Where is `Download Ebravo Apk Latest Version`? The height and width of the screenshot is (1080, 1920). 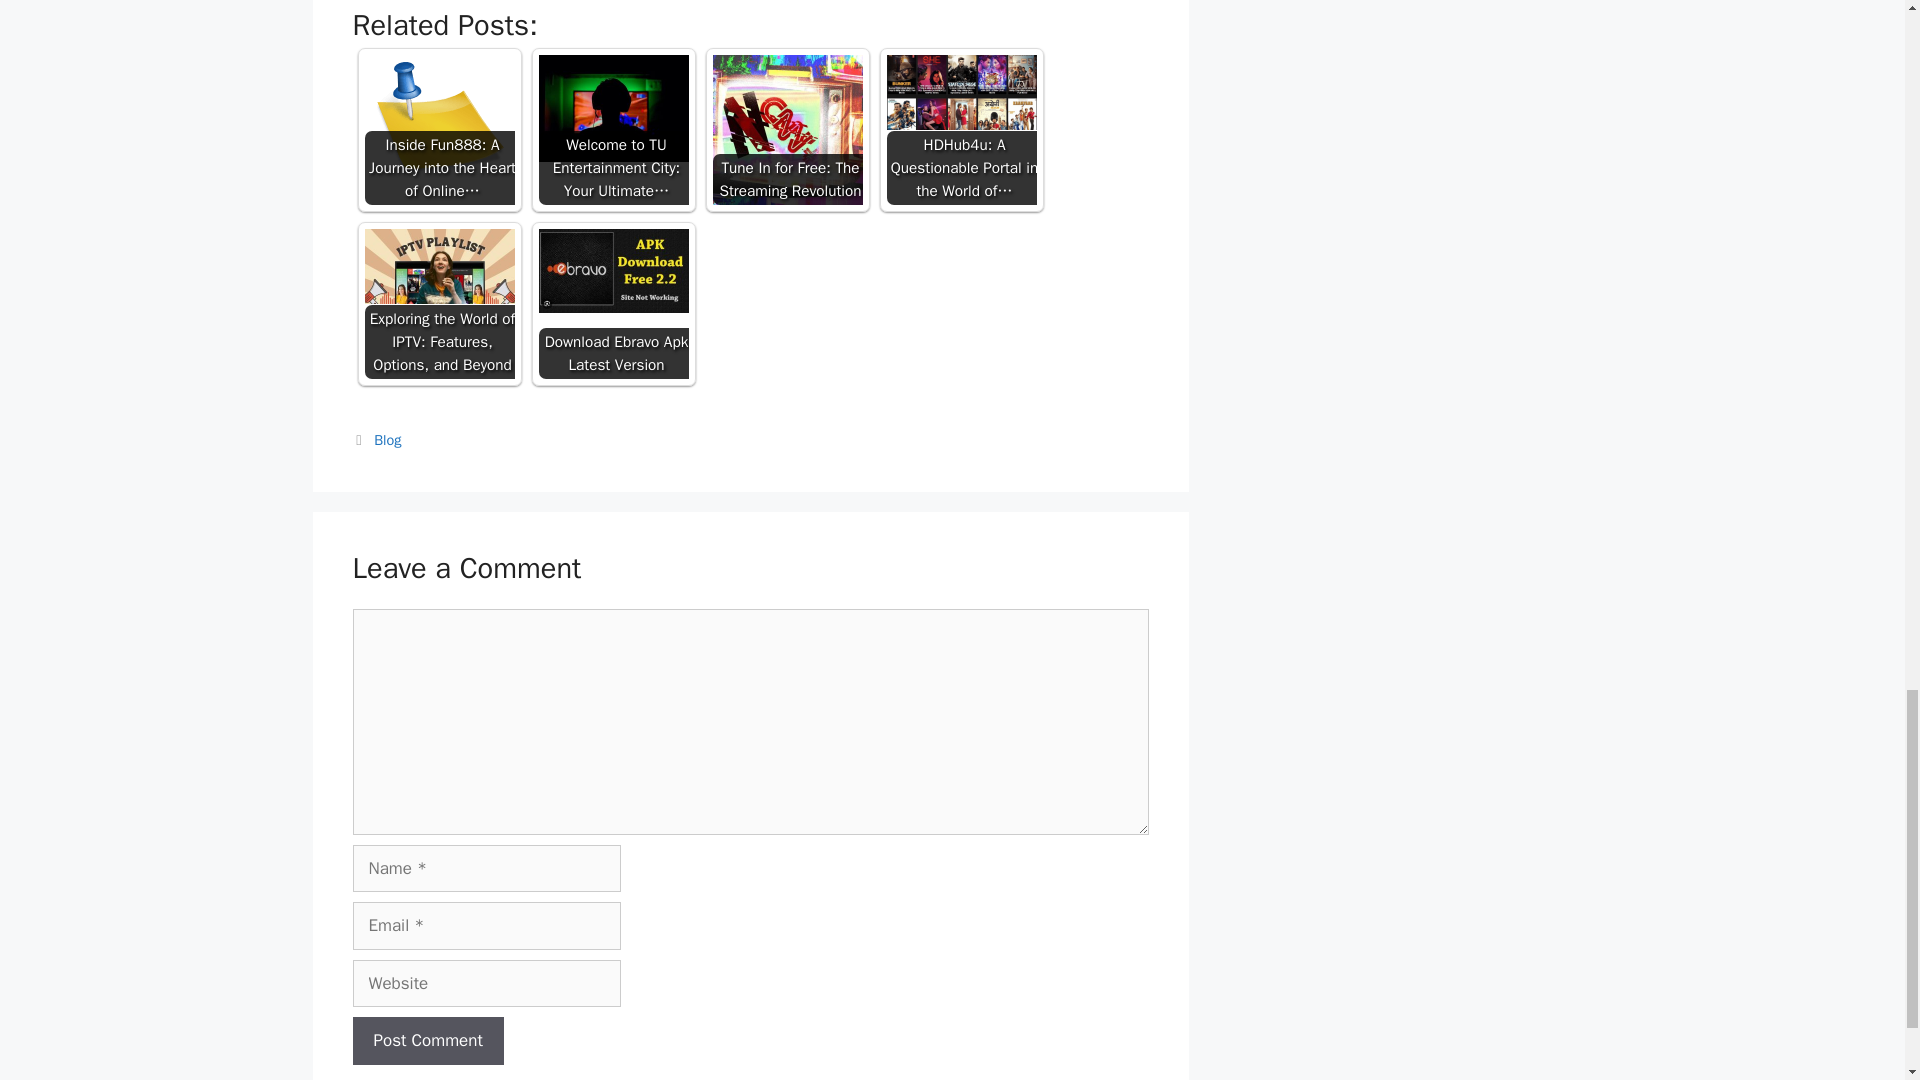 Download Ebravo Apk Latest Version is located at coordinates (612, 270).